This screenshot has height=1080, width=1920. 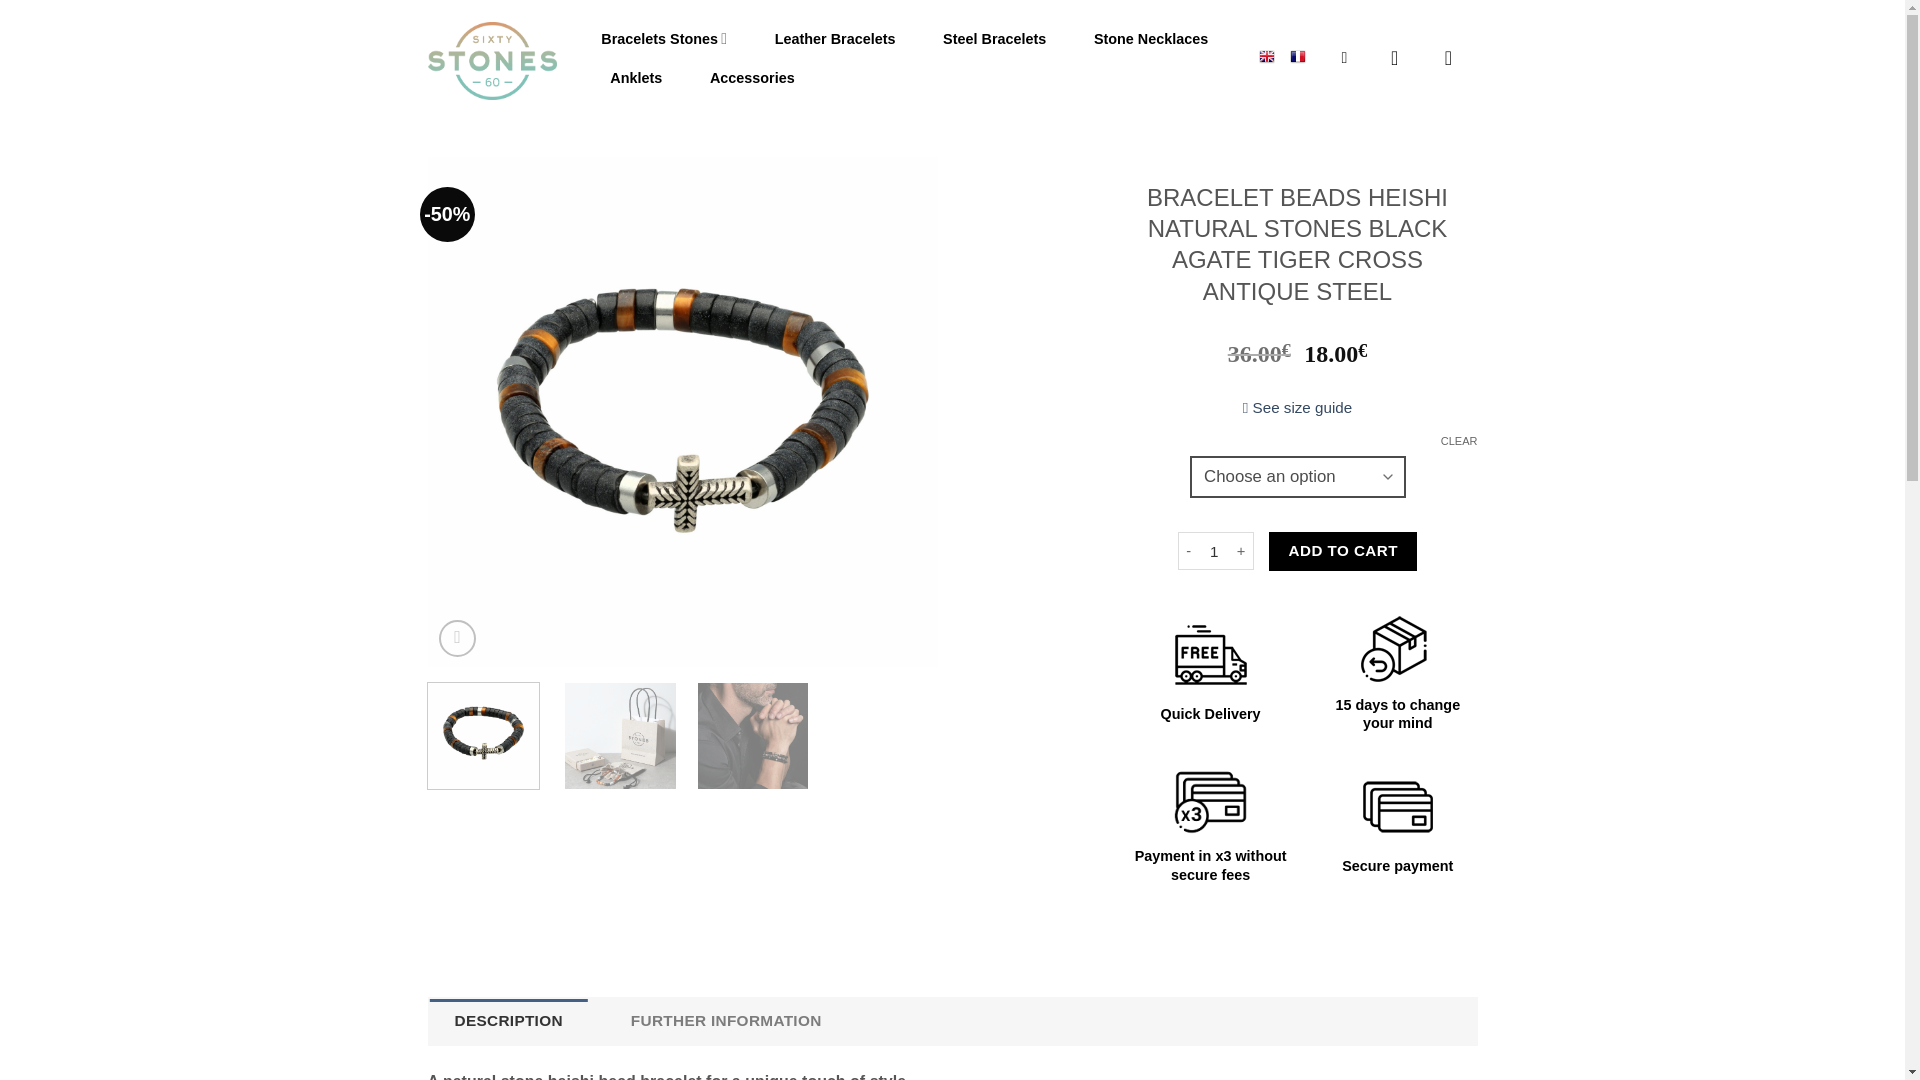 What do you see at coordinates (1266, 54) in the screenshot?
I see `English` at bounding box center [1266, 54].